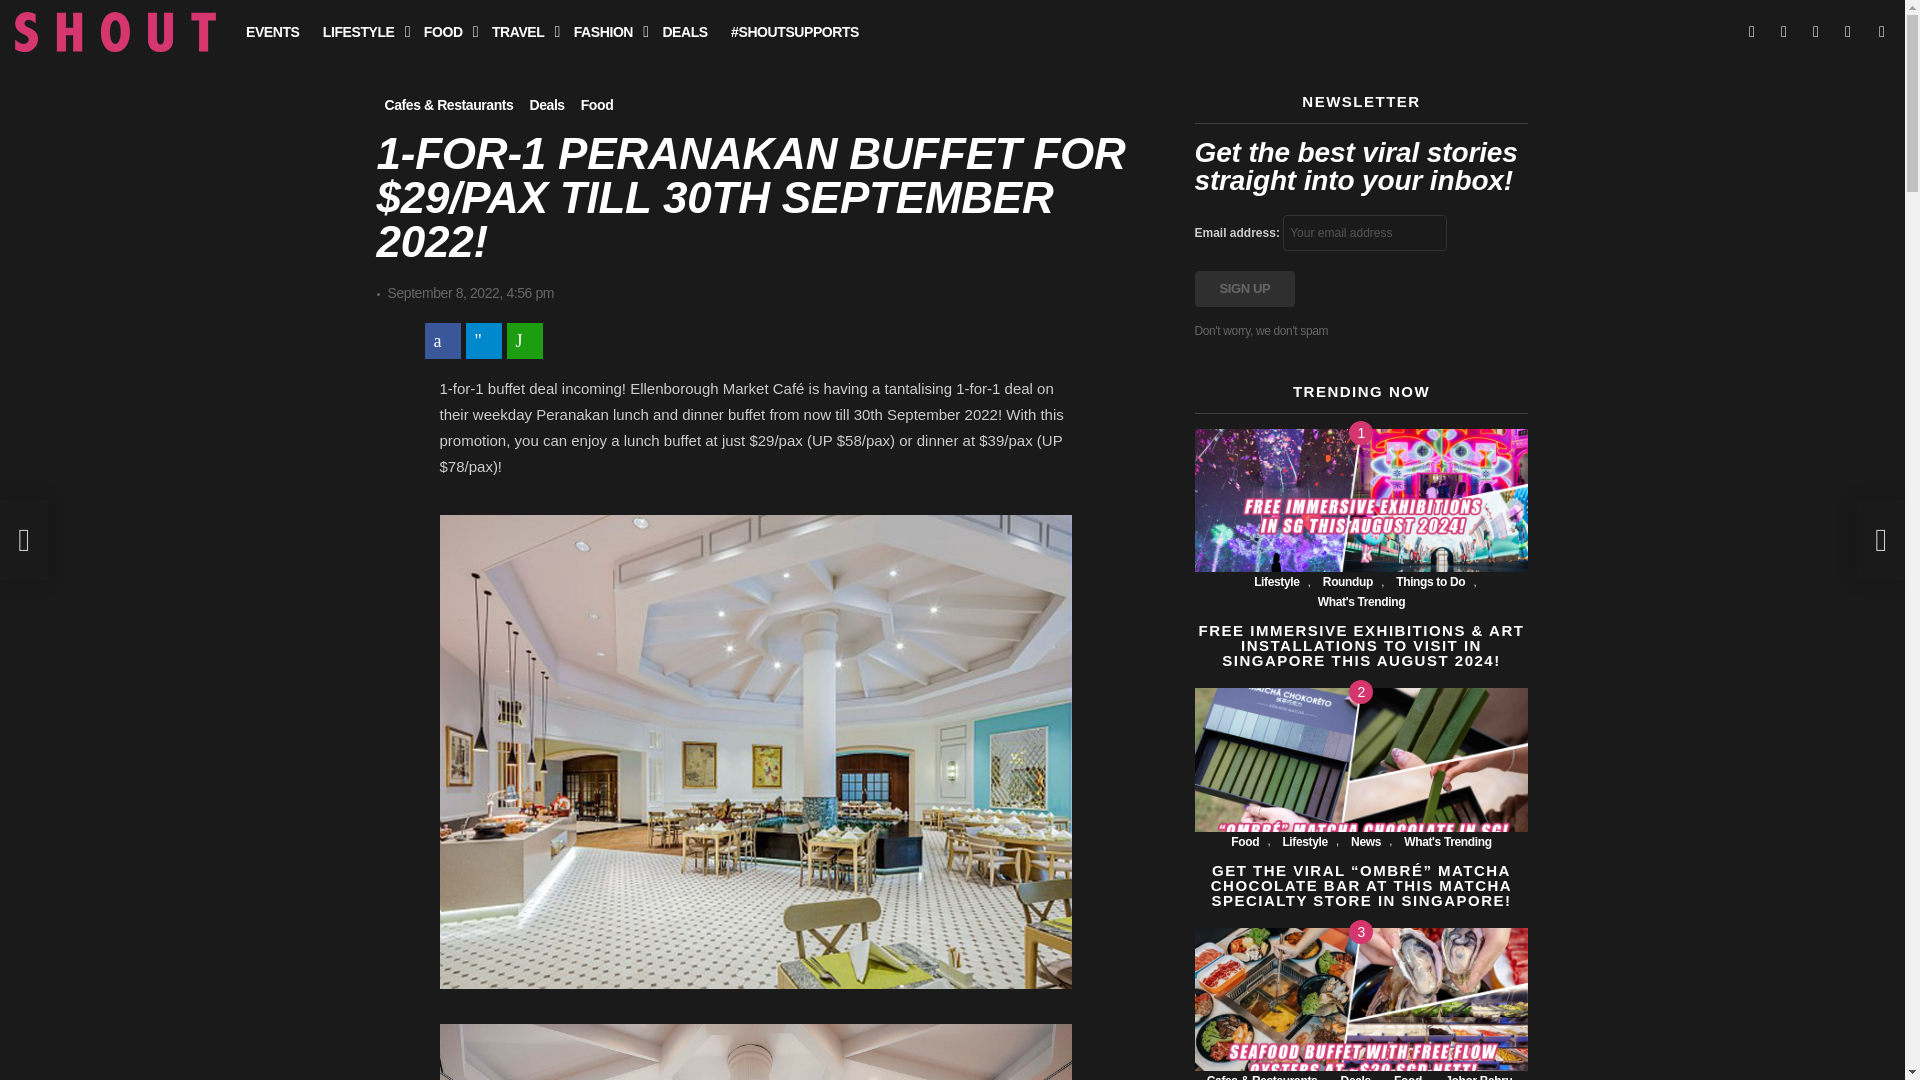  I want to click on Sign up, so click(1244, 288).